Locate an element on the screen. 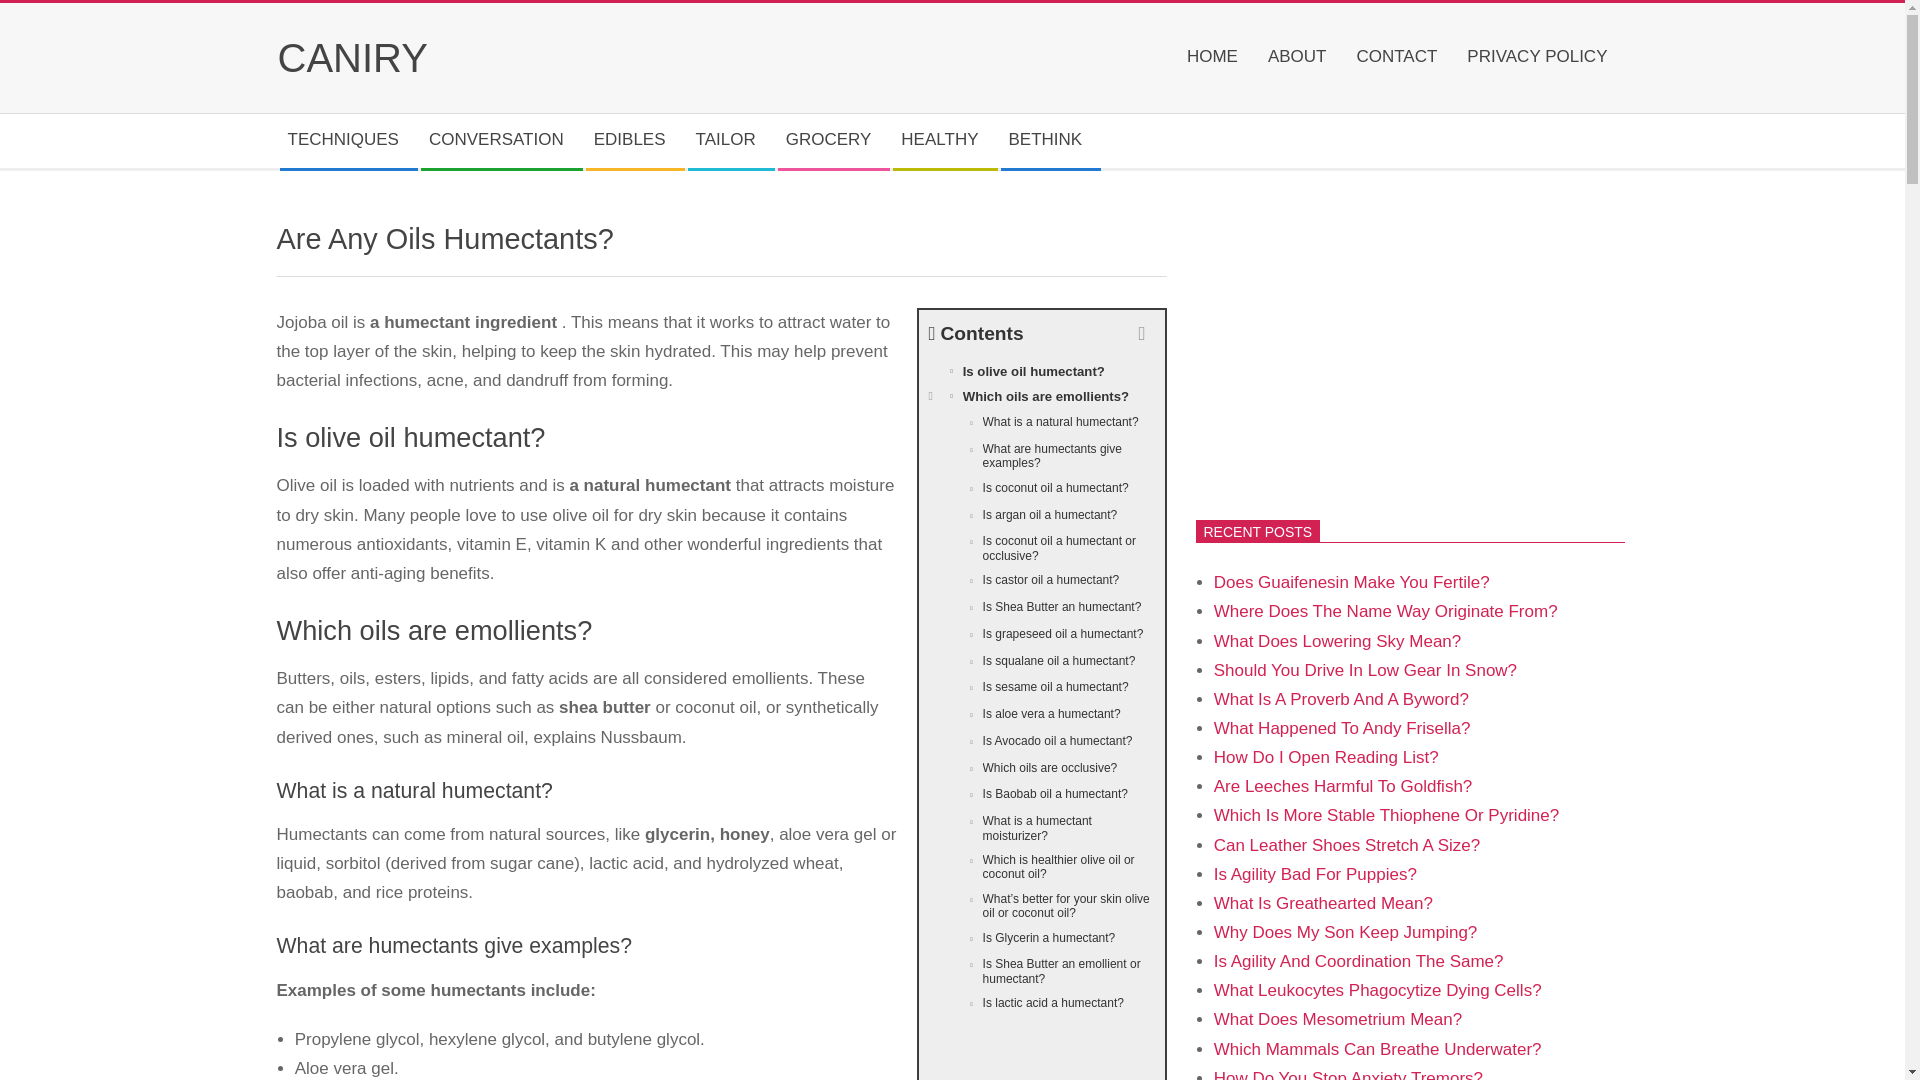  What are humectants give examples? is located at coordinates (1040, 456).